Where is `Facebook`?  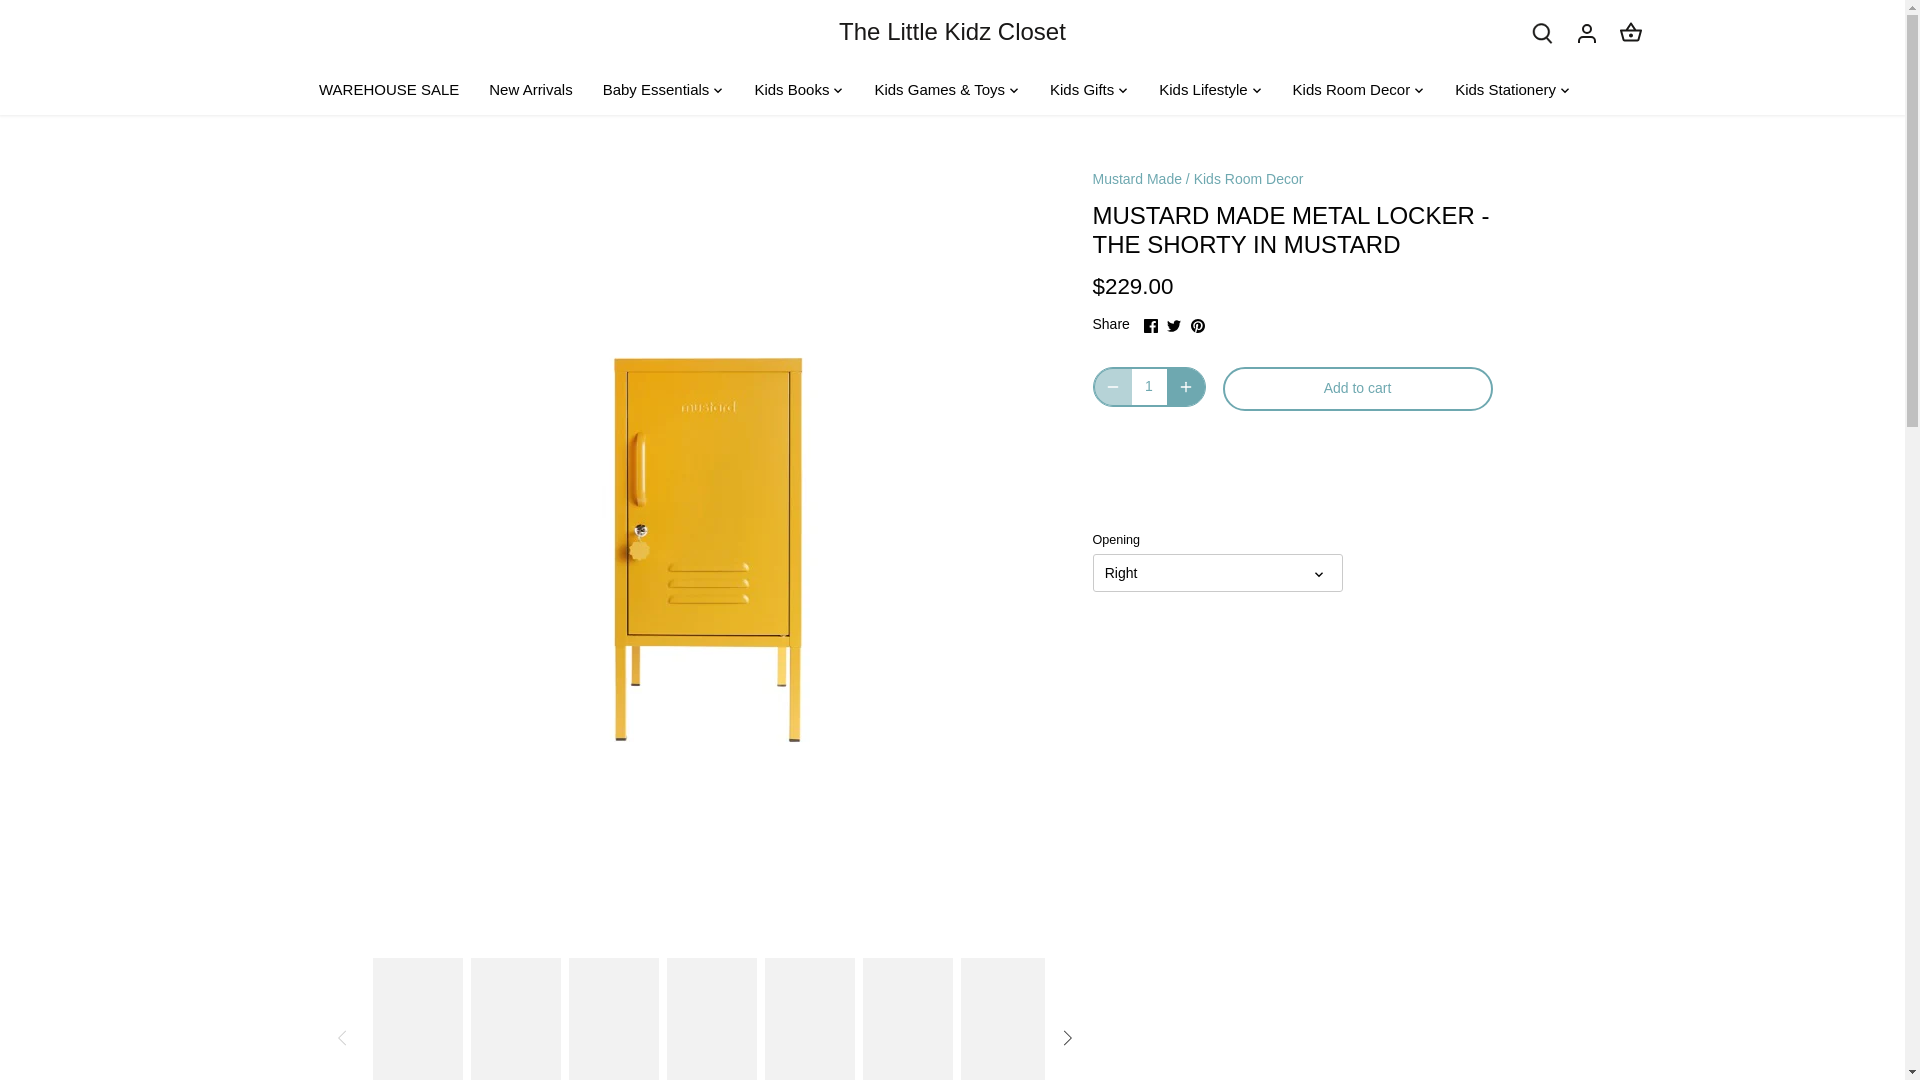 Facebook is located at coordinates (1150, 325).